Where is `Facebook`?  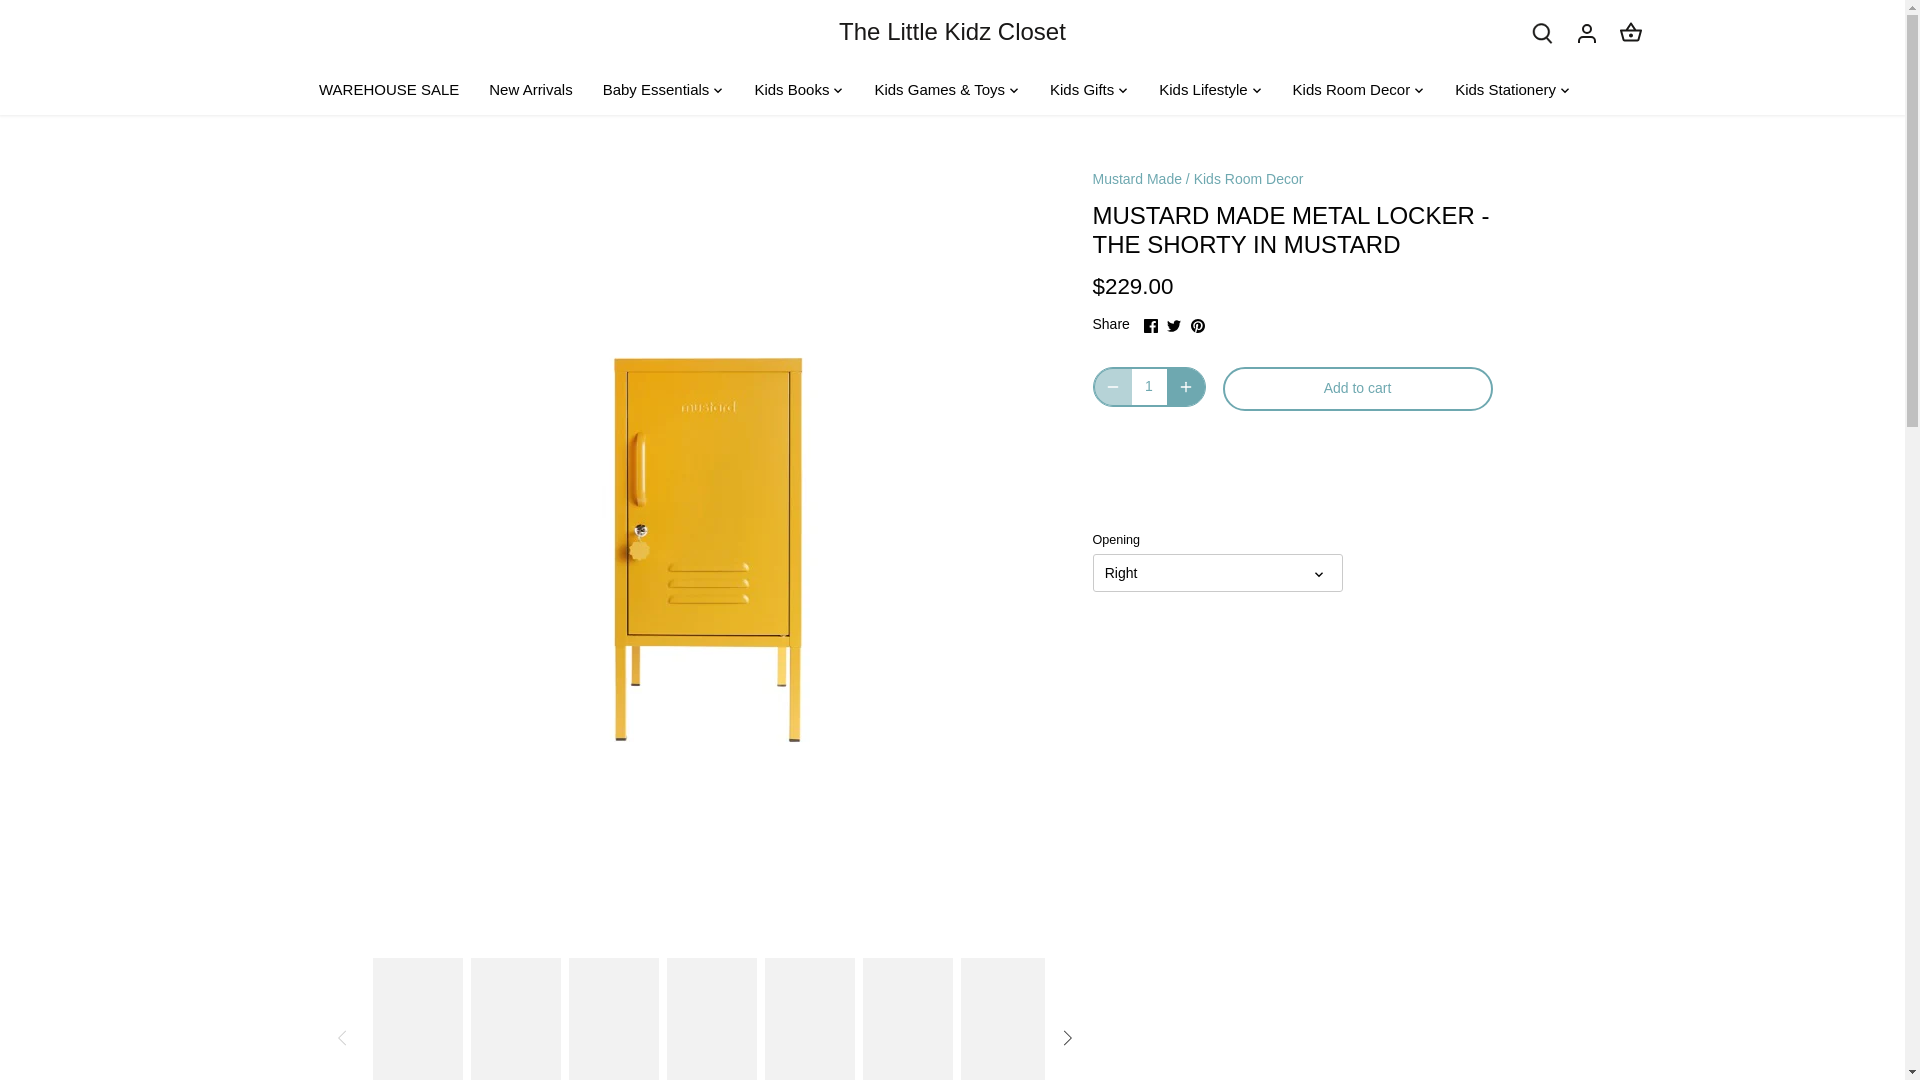 Facebook is located at coordinates (1150, 325).